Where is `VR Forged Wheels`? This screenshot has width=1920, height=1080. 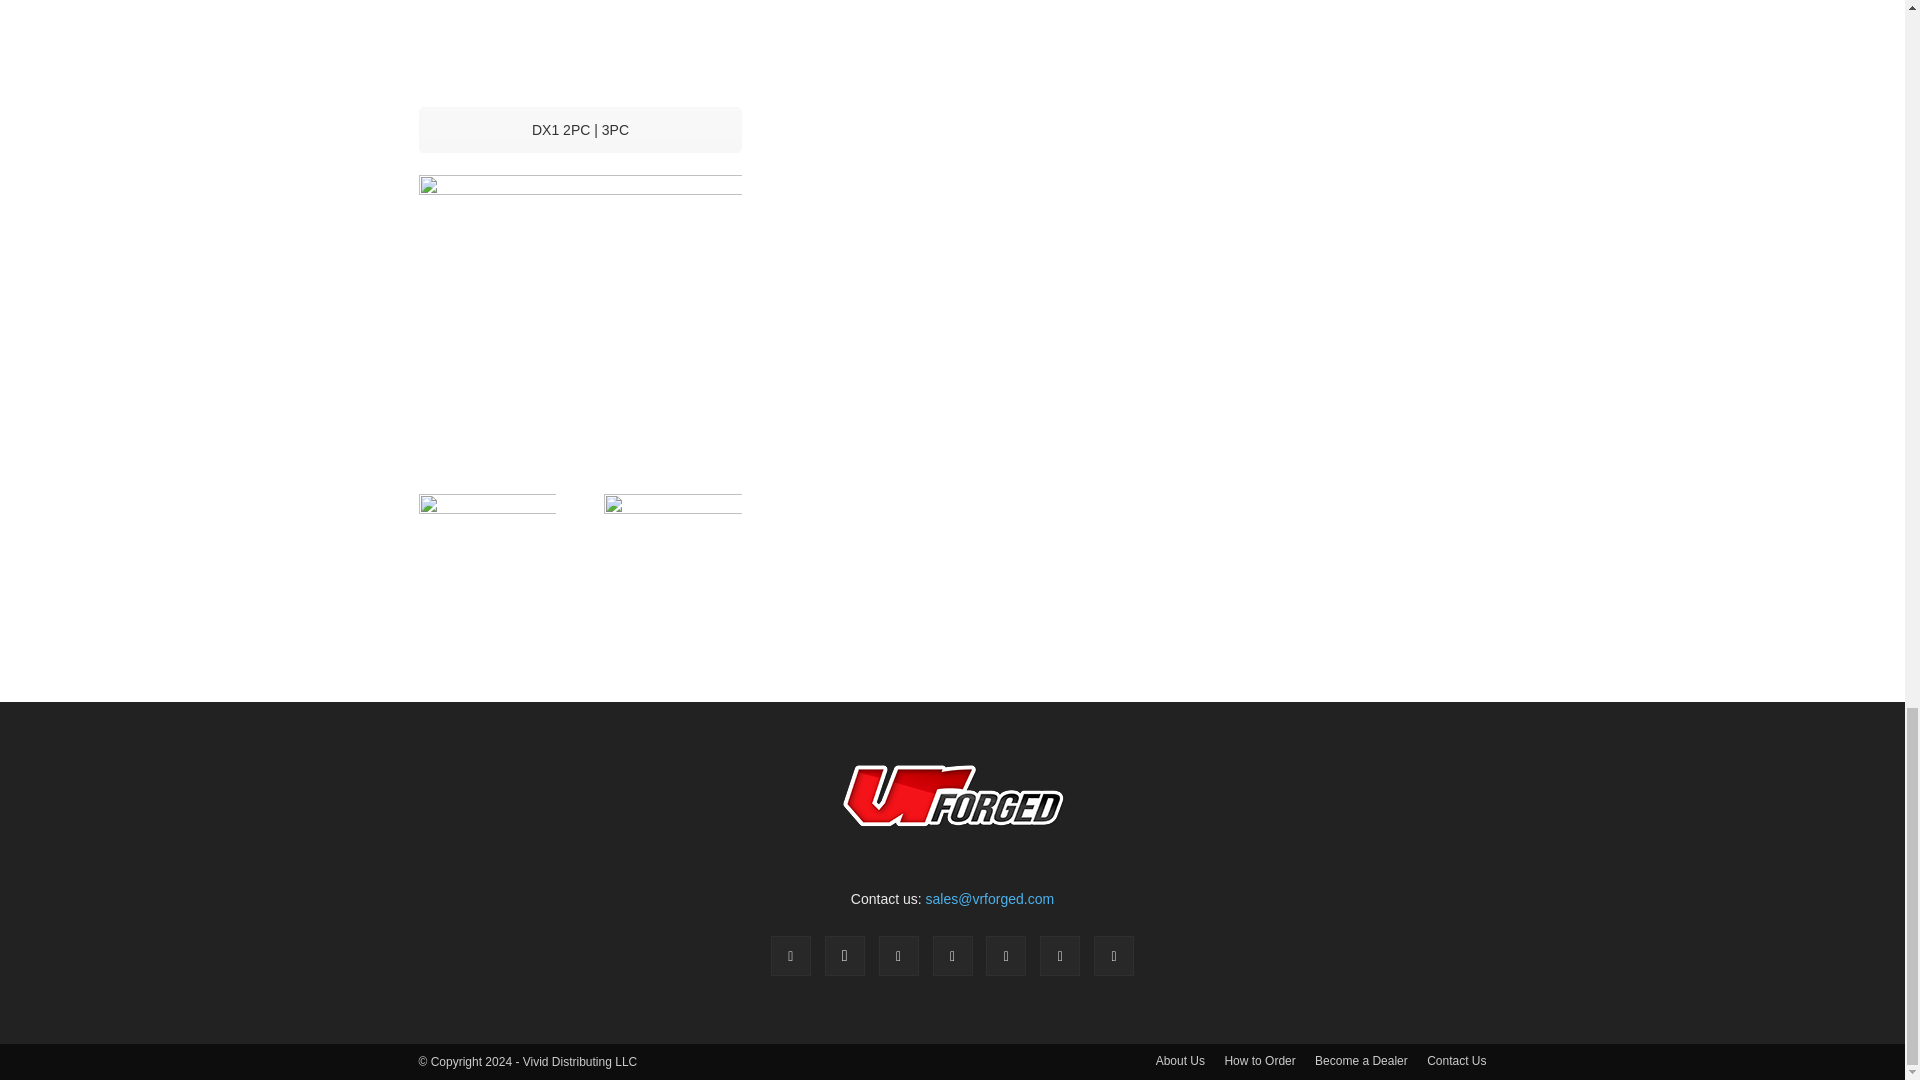
VR Forged Wheels is located at coordinates (952, 796).